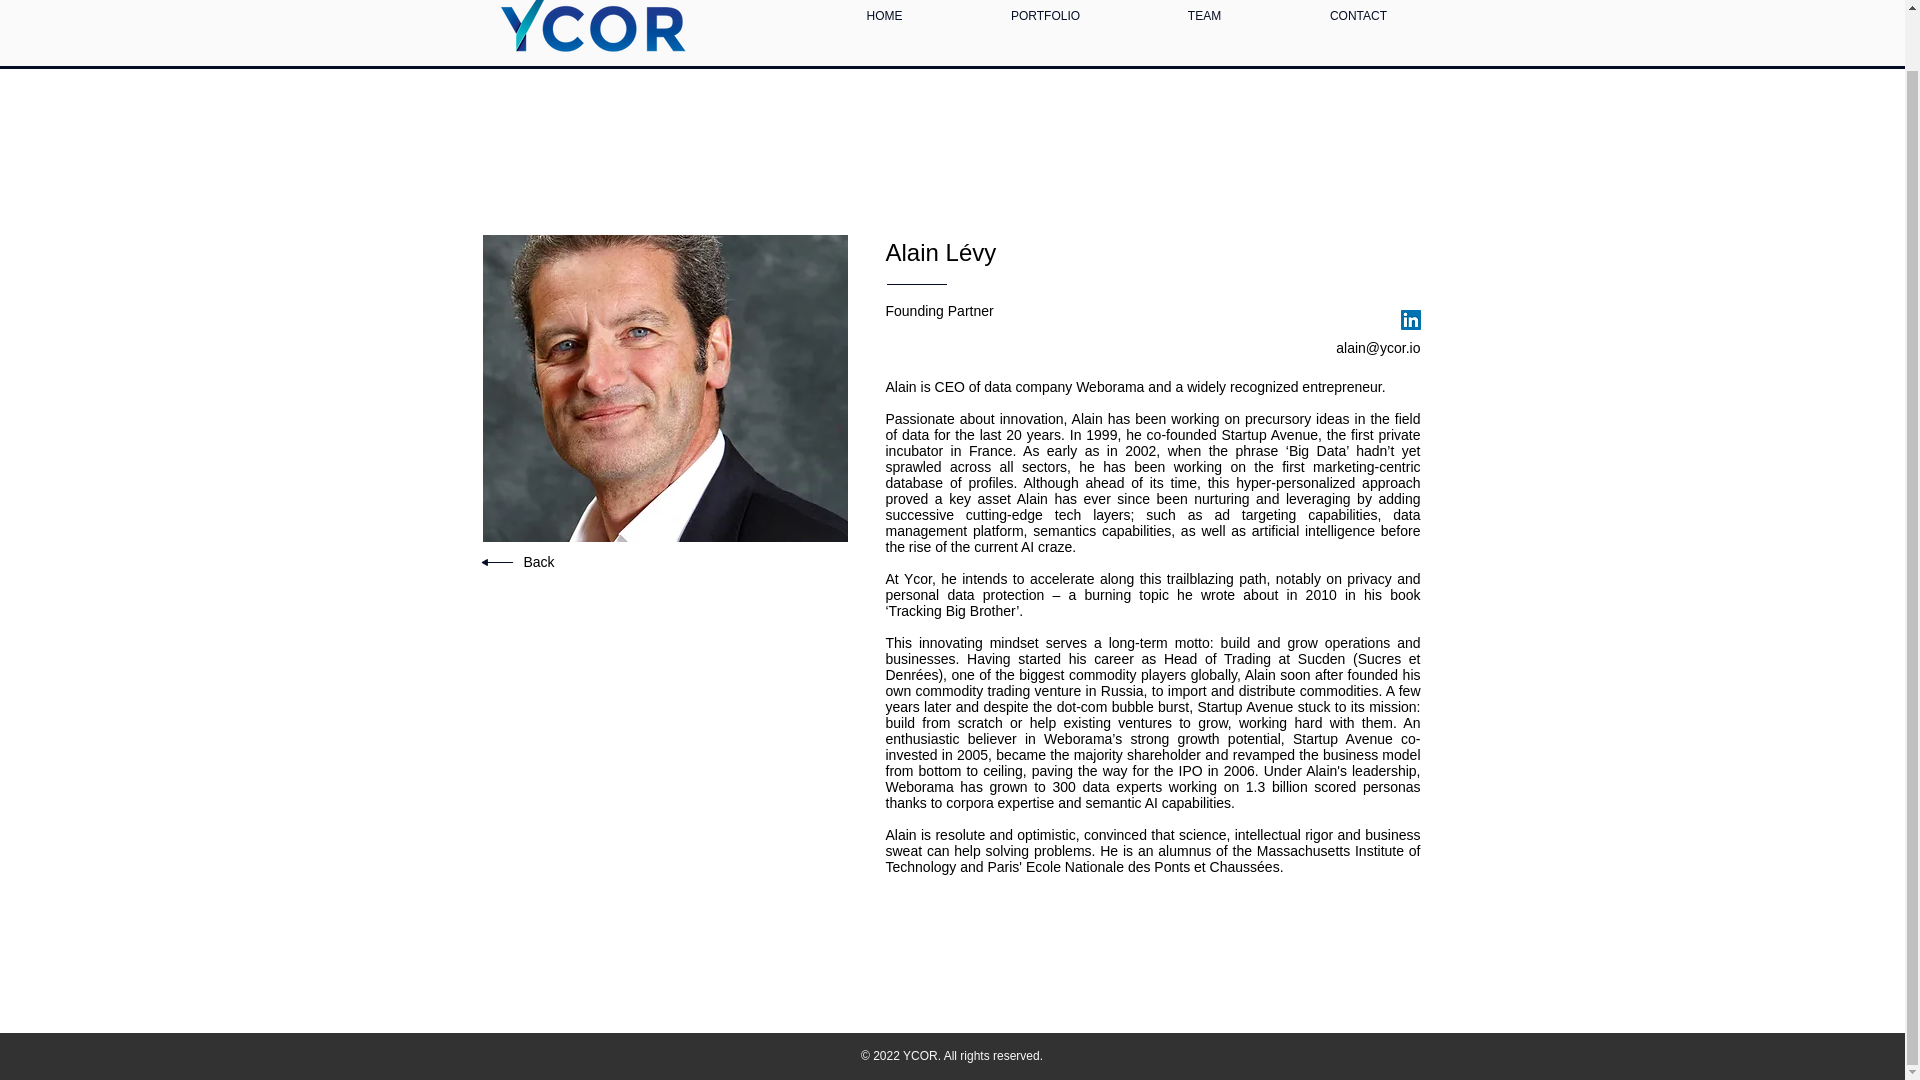 This screenshot has height=1080, width=1920. I want to click on CONTACT, so click(1358, 34).